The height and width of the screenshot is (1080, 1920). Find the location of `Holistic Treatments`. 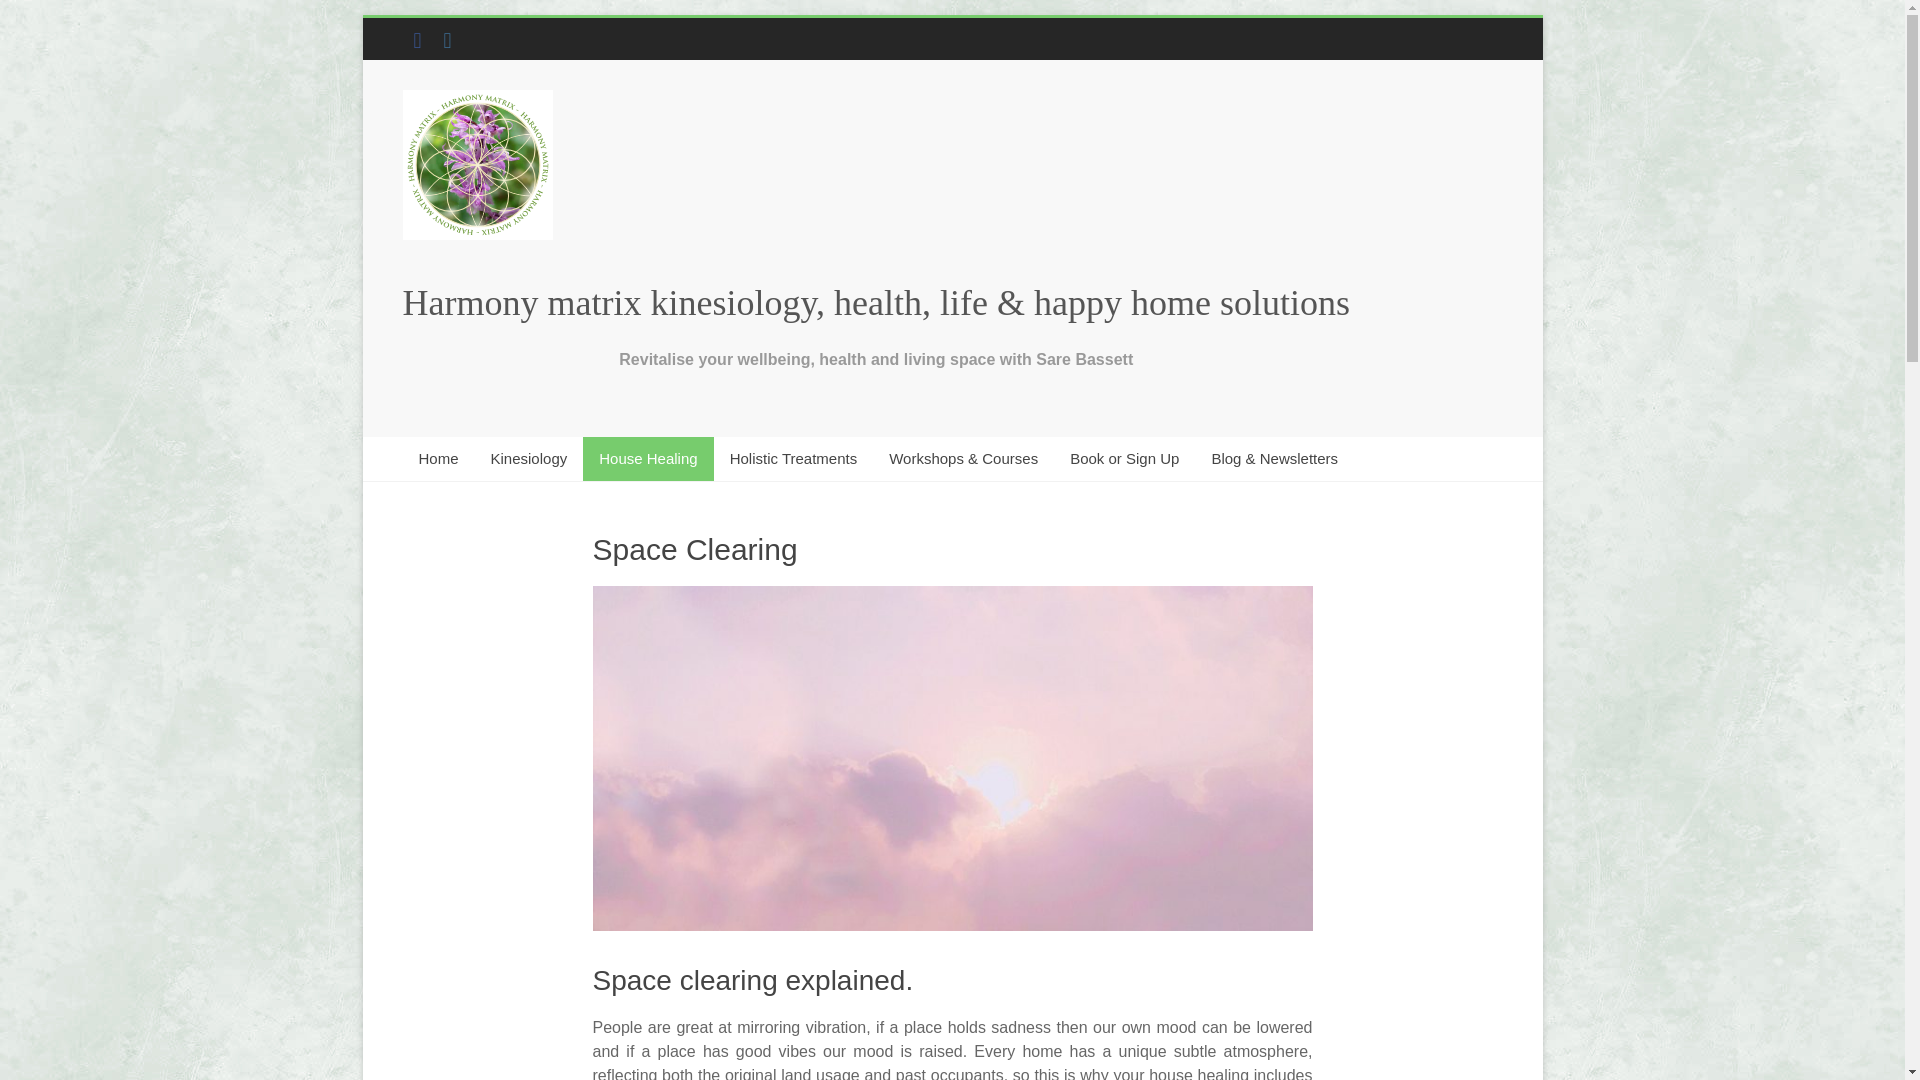

Holistic Treatments is located at coordinates (794, 458).